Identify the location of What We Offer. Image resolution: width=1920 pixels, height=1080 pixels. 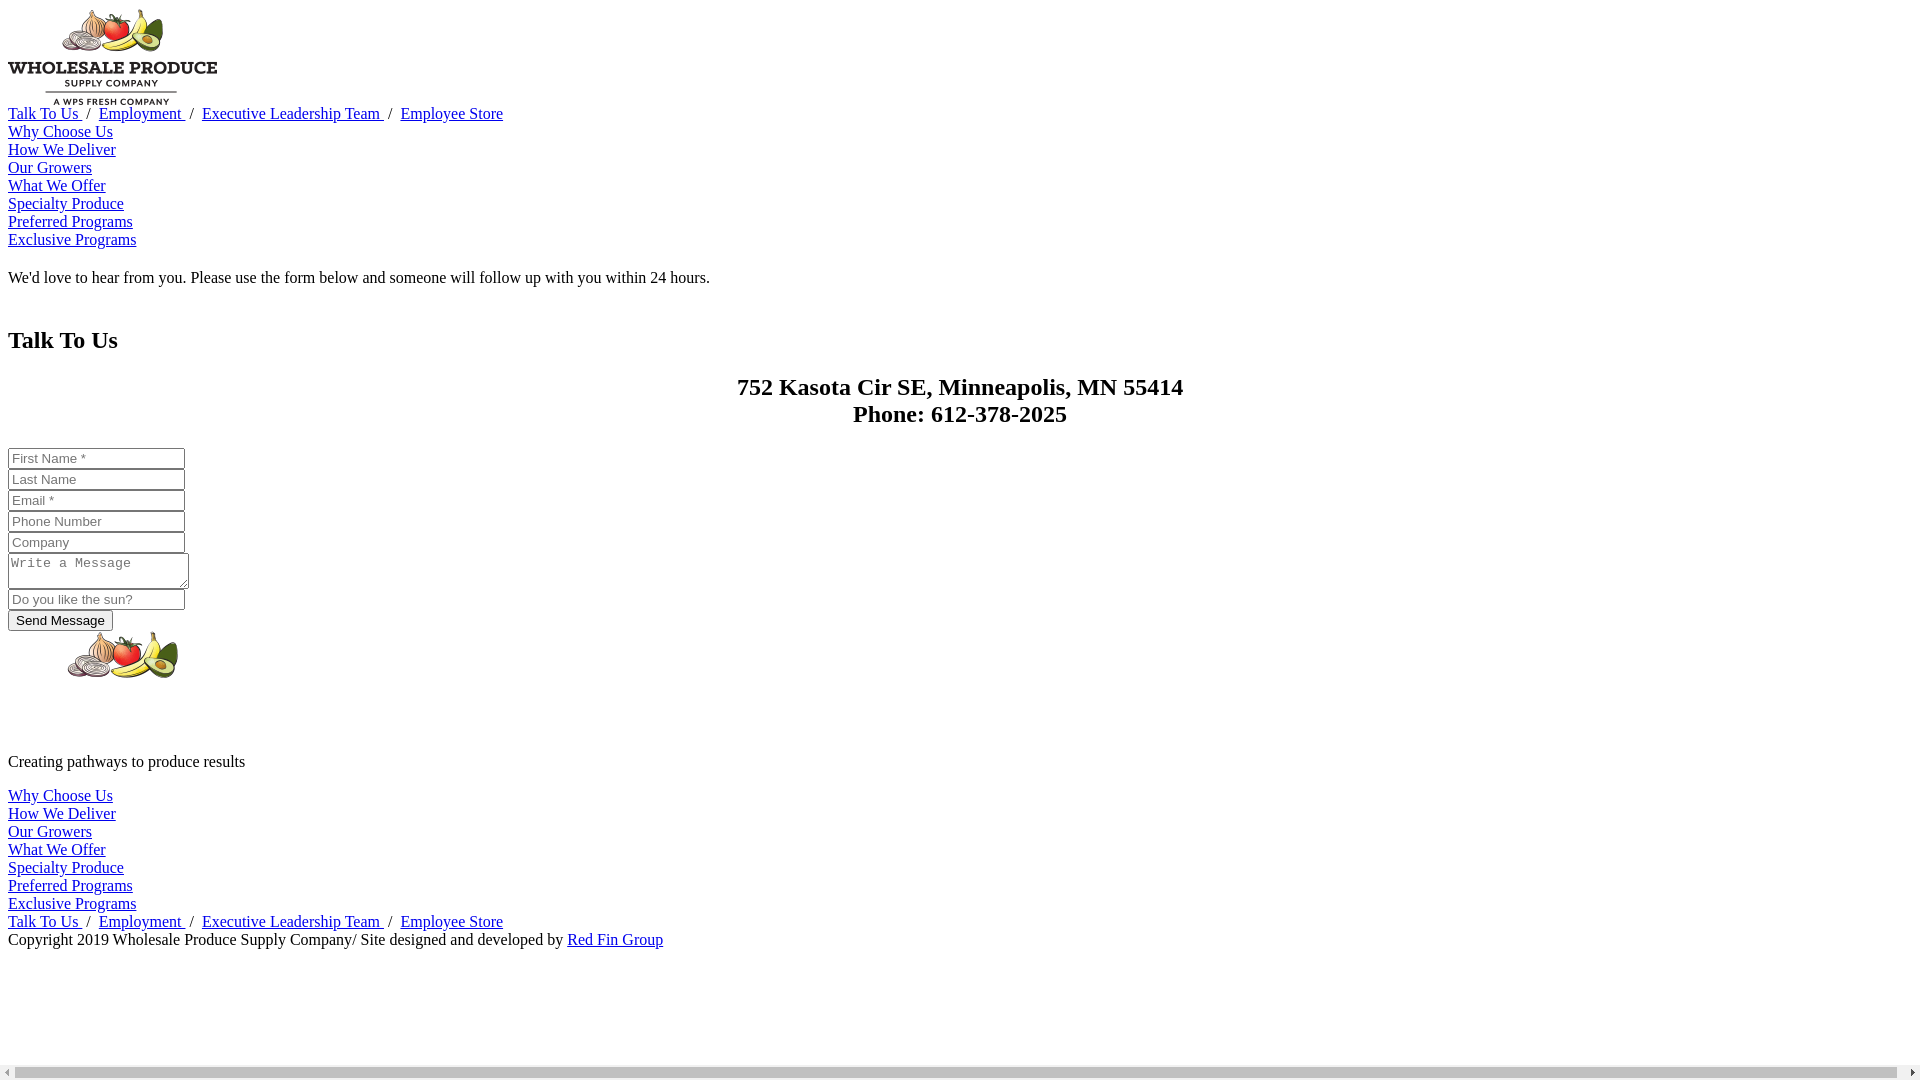
(57, 186).